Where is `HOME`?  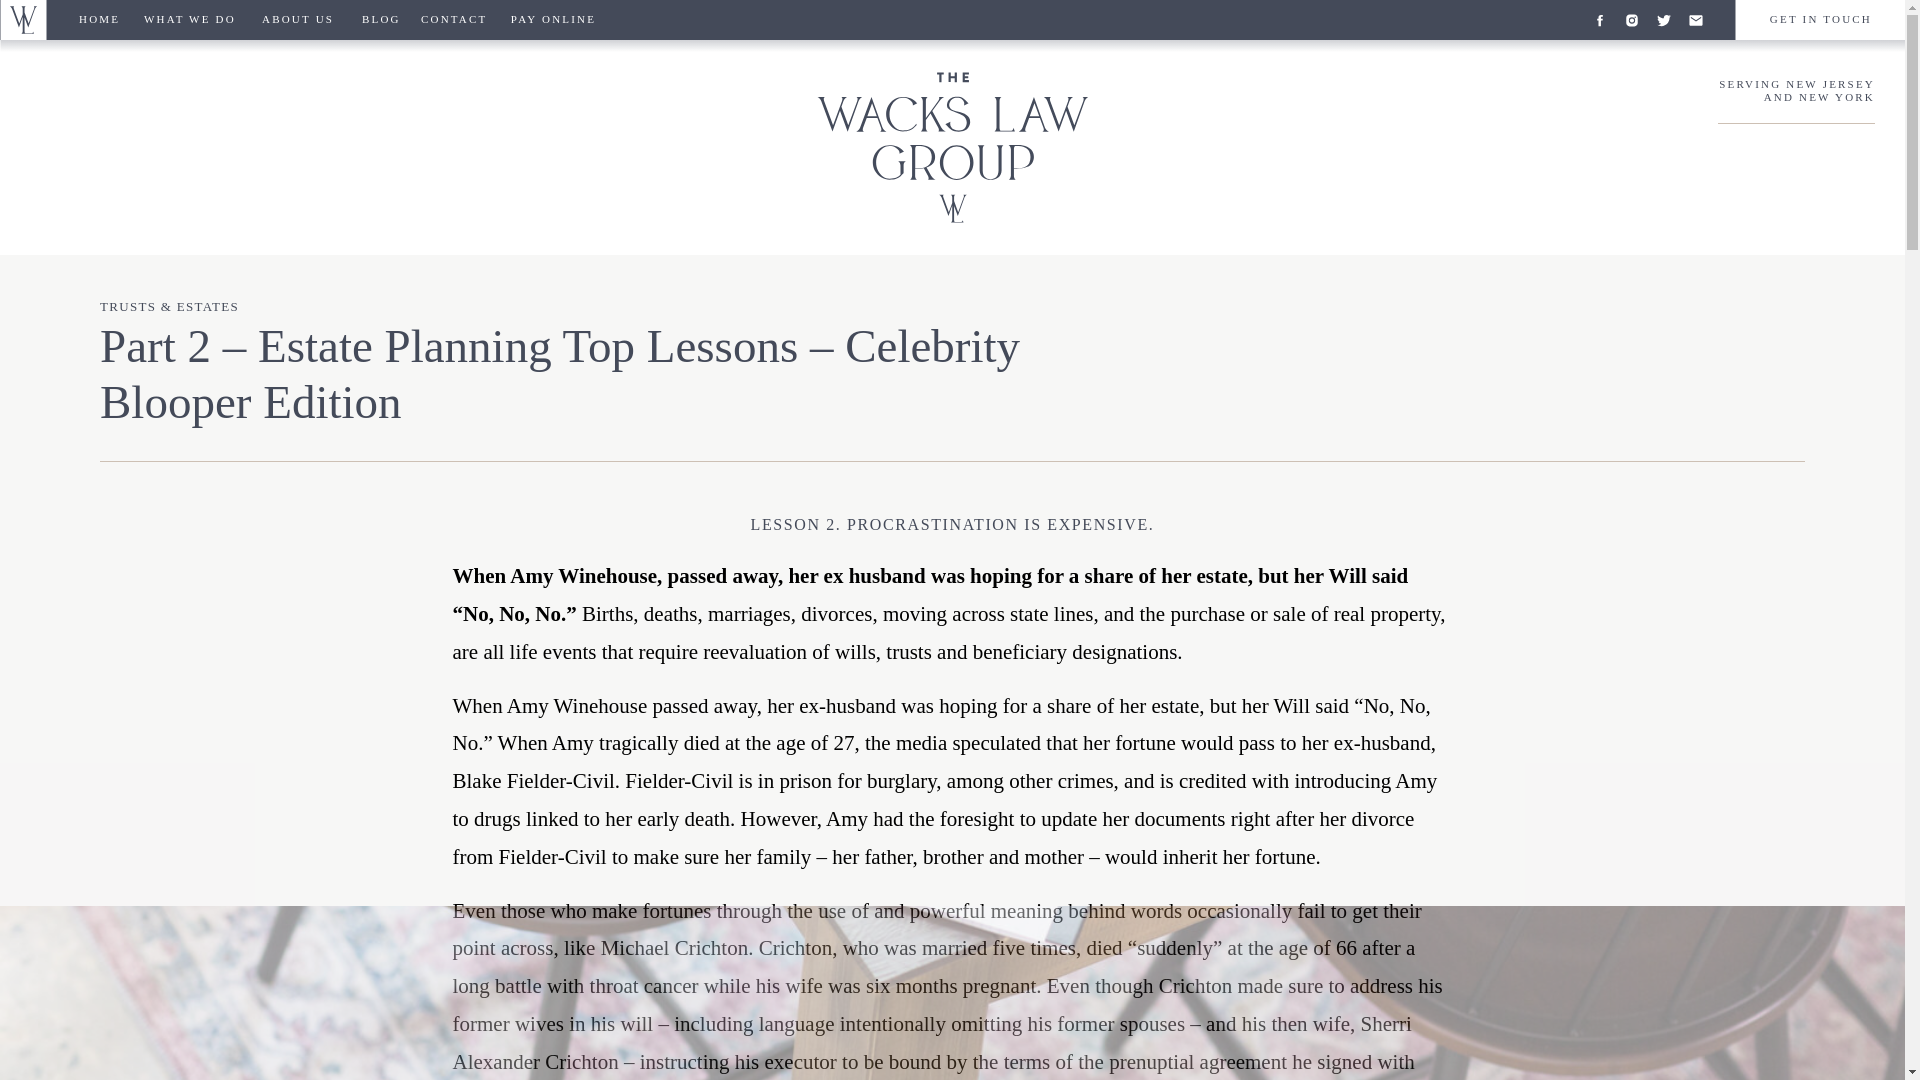 HOME is located at coordinates (100, 20).